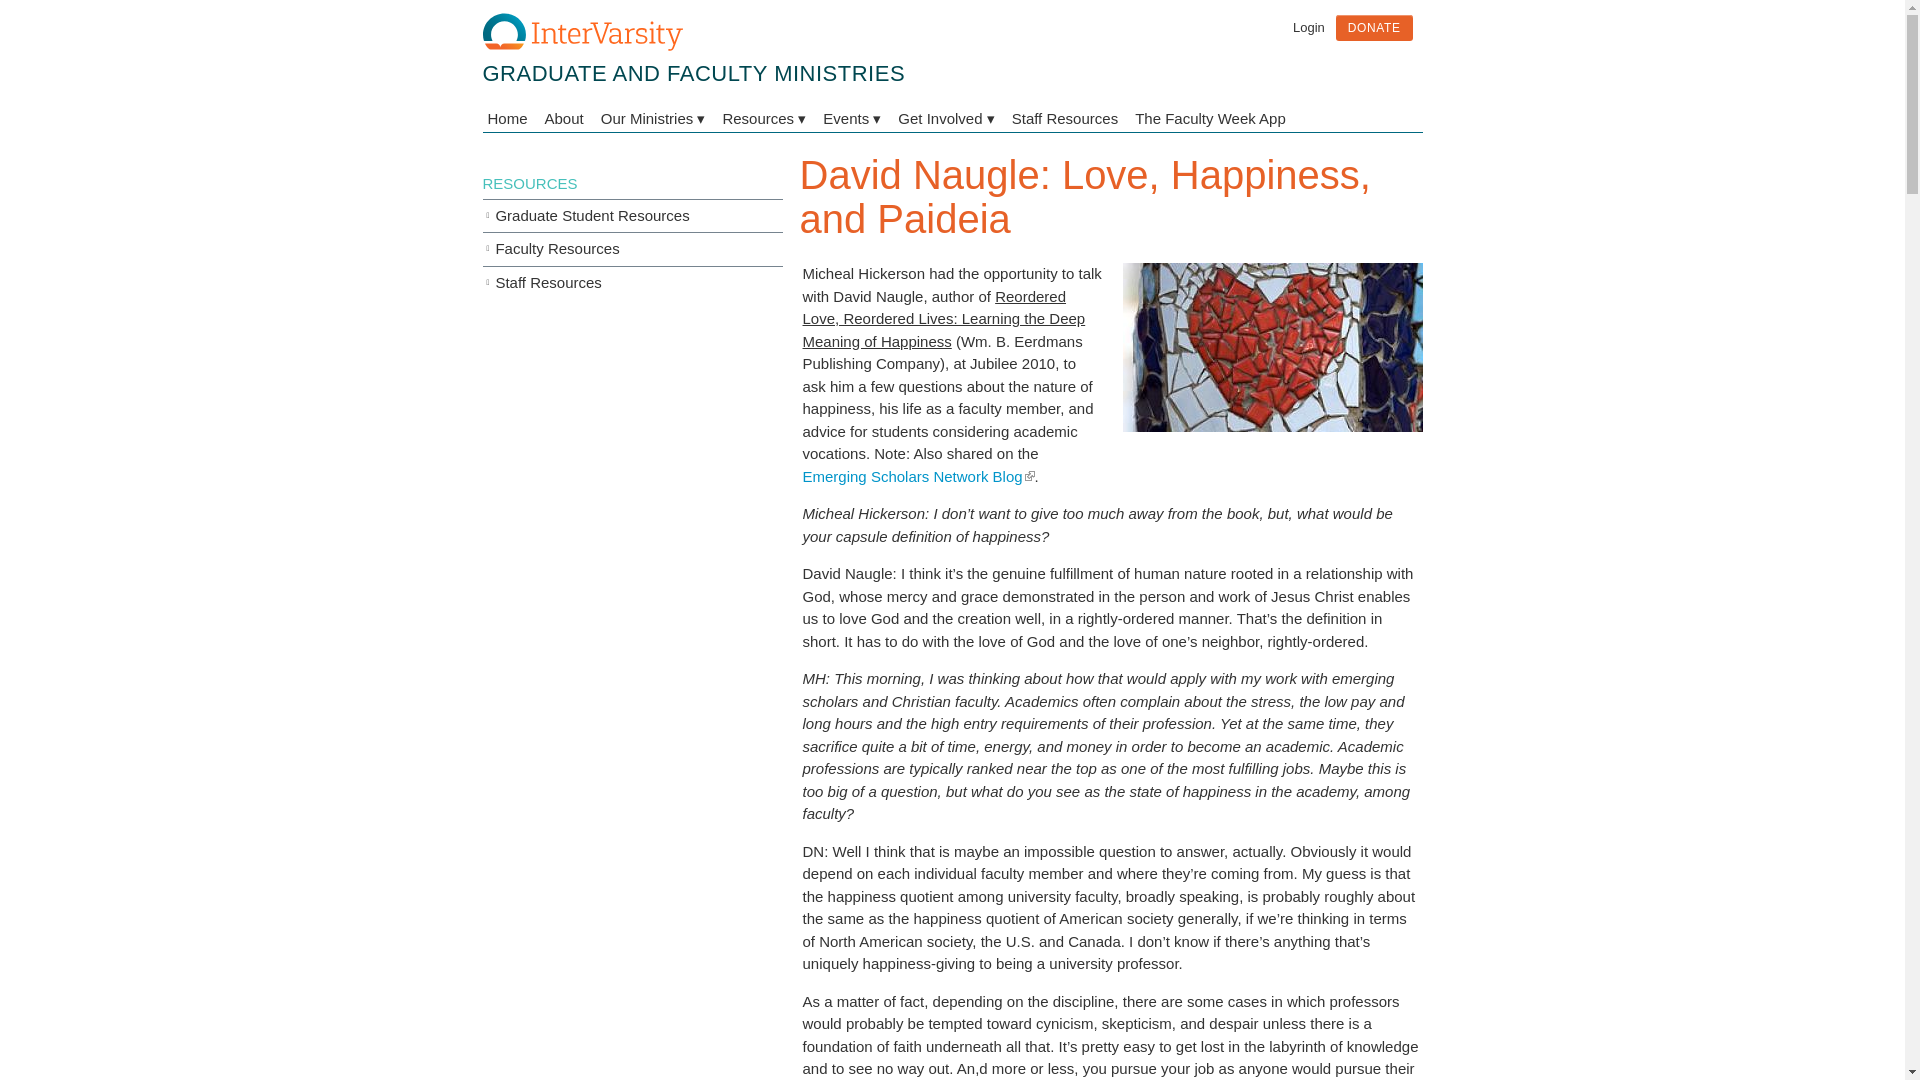 The height and width of the screenshot is (1080, 1920). I want to click on Login, so click(1308, 26).